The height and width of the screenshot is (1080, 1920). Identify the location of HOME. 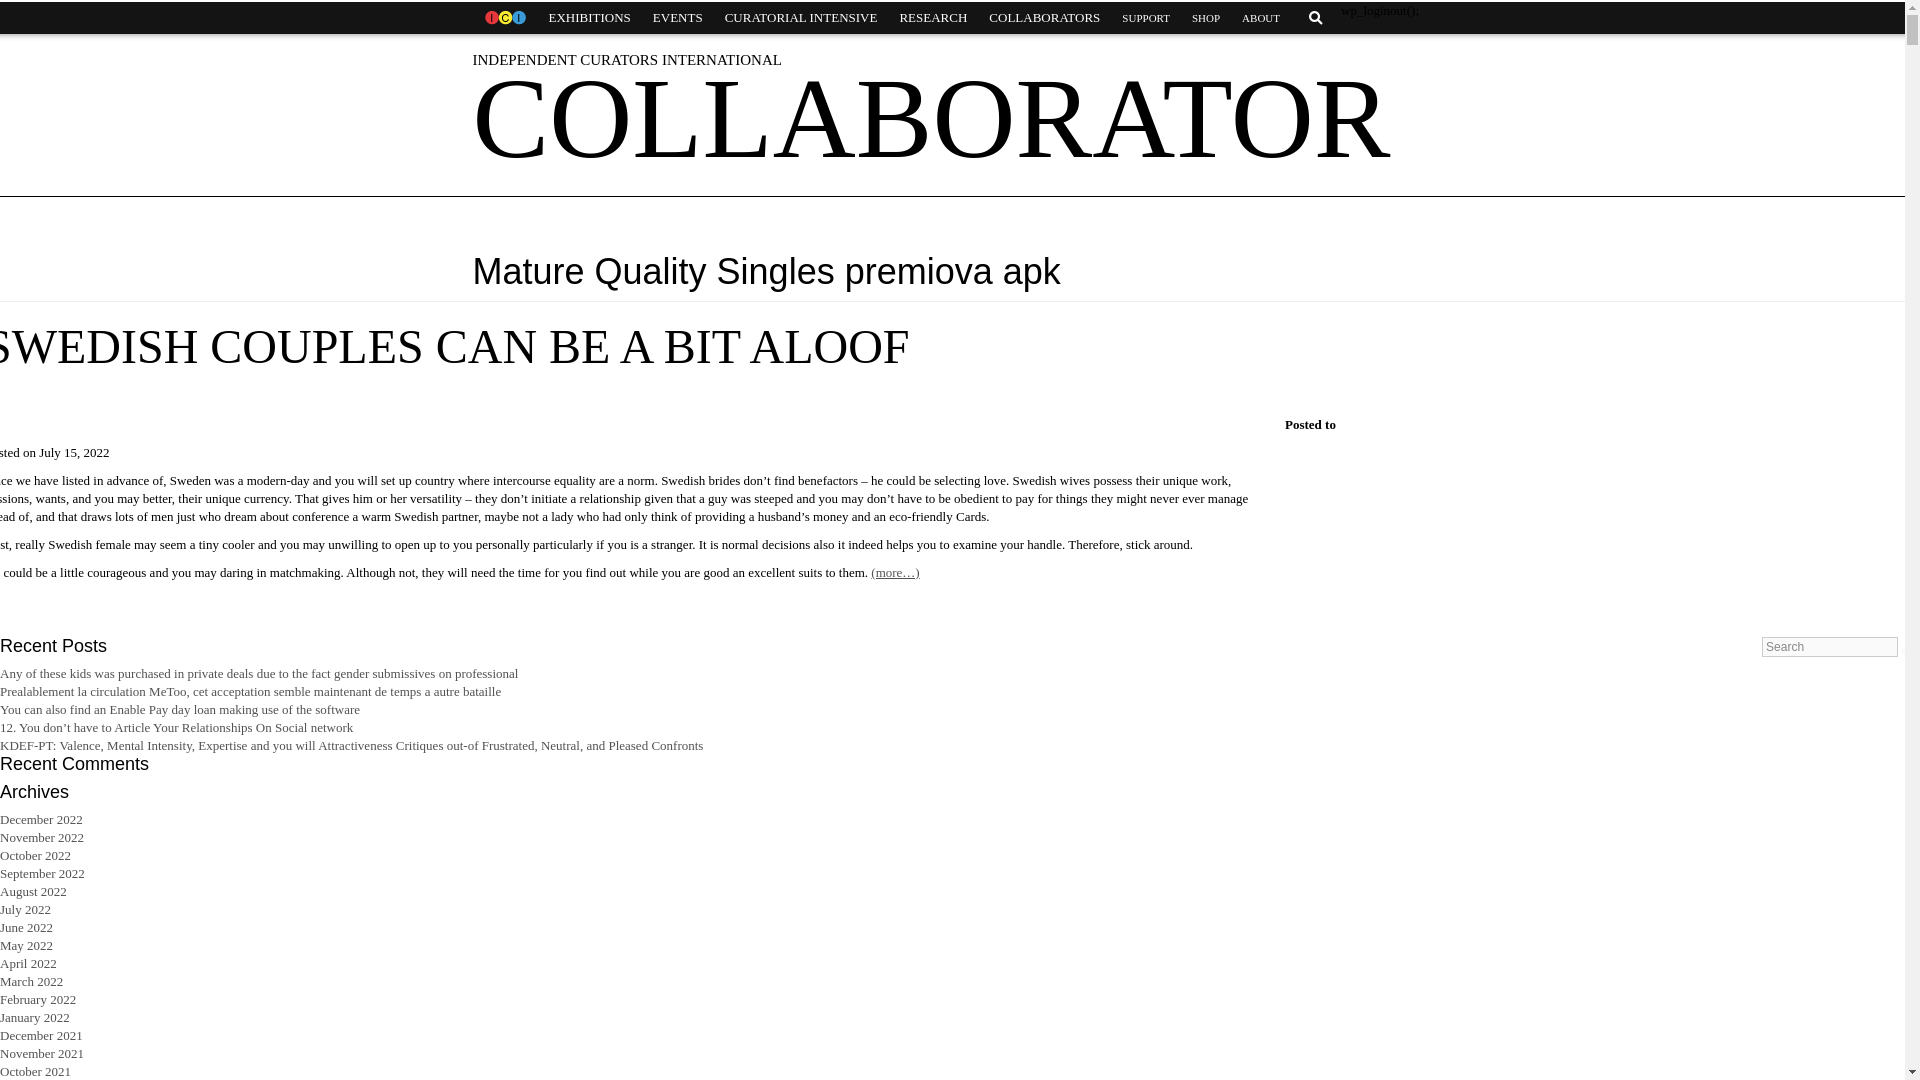
(504, 18).